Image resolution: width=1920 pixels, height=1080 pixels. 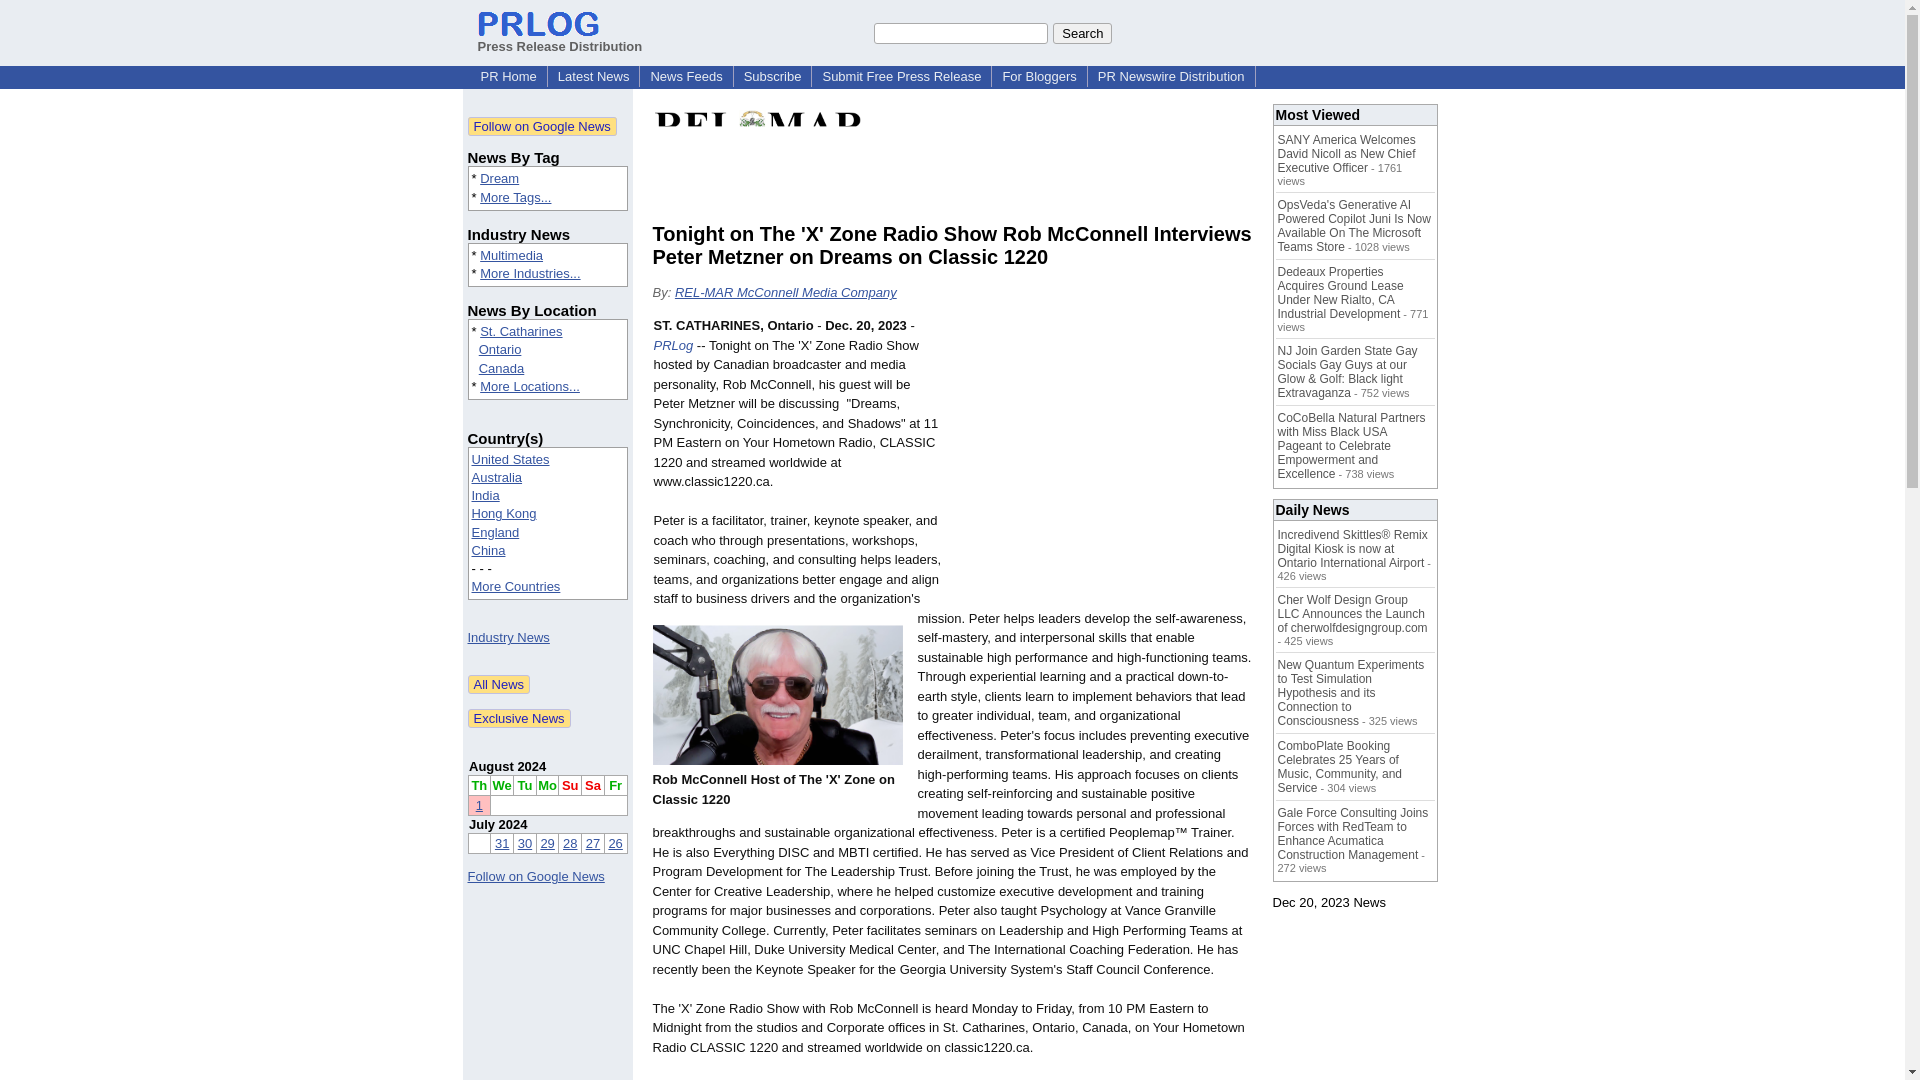 I want to click on More Countries, so click(x=516, y=586).